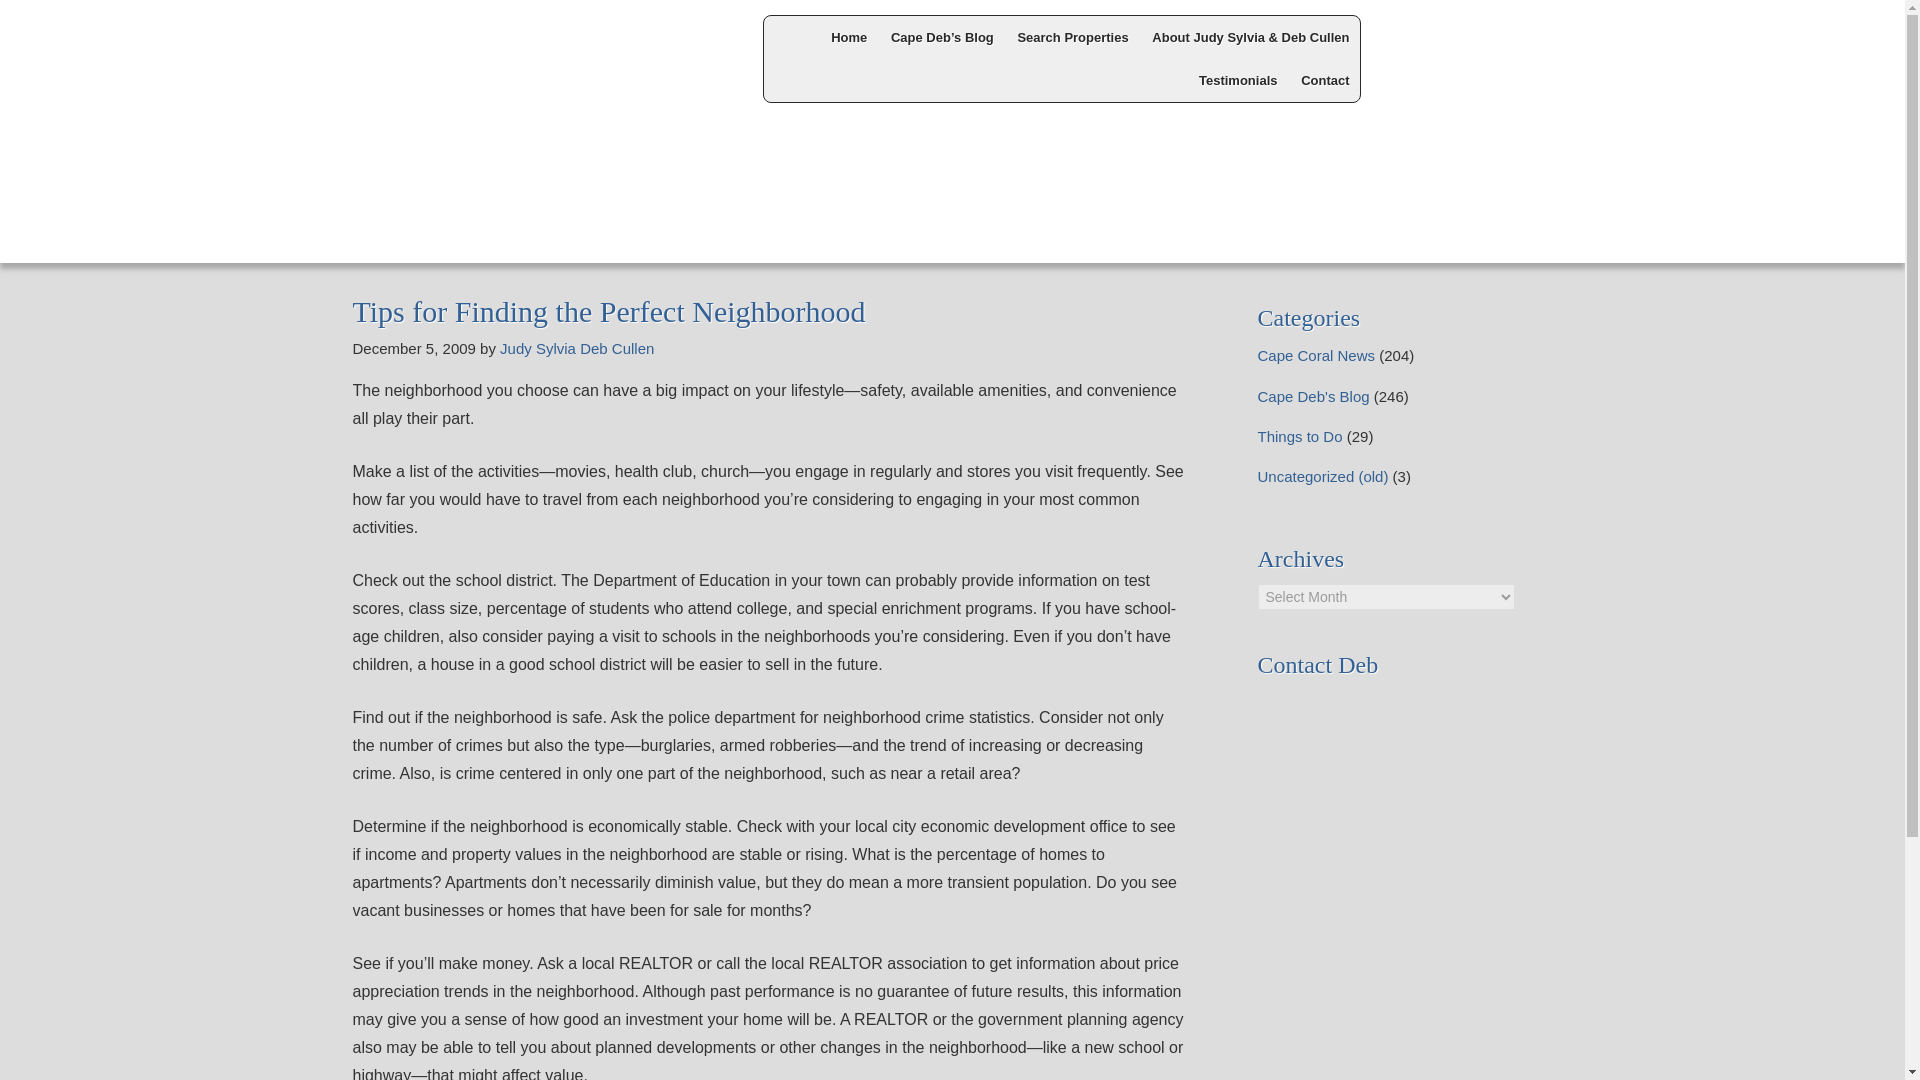 Image resolution: width=1920 pixels, height=1080 pixels. Describe the element at coordinates (1316, 354) in the screenshot. I see `Cape Coral News` at that location.